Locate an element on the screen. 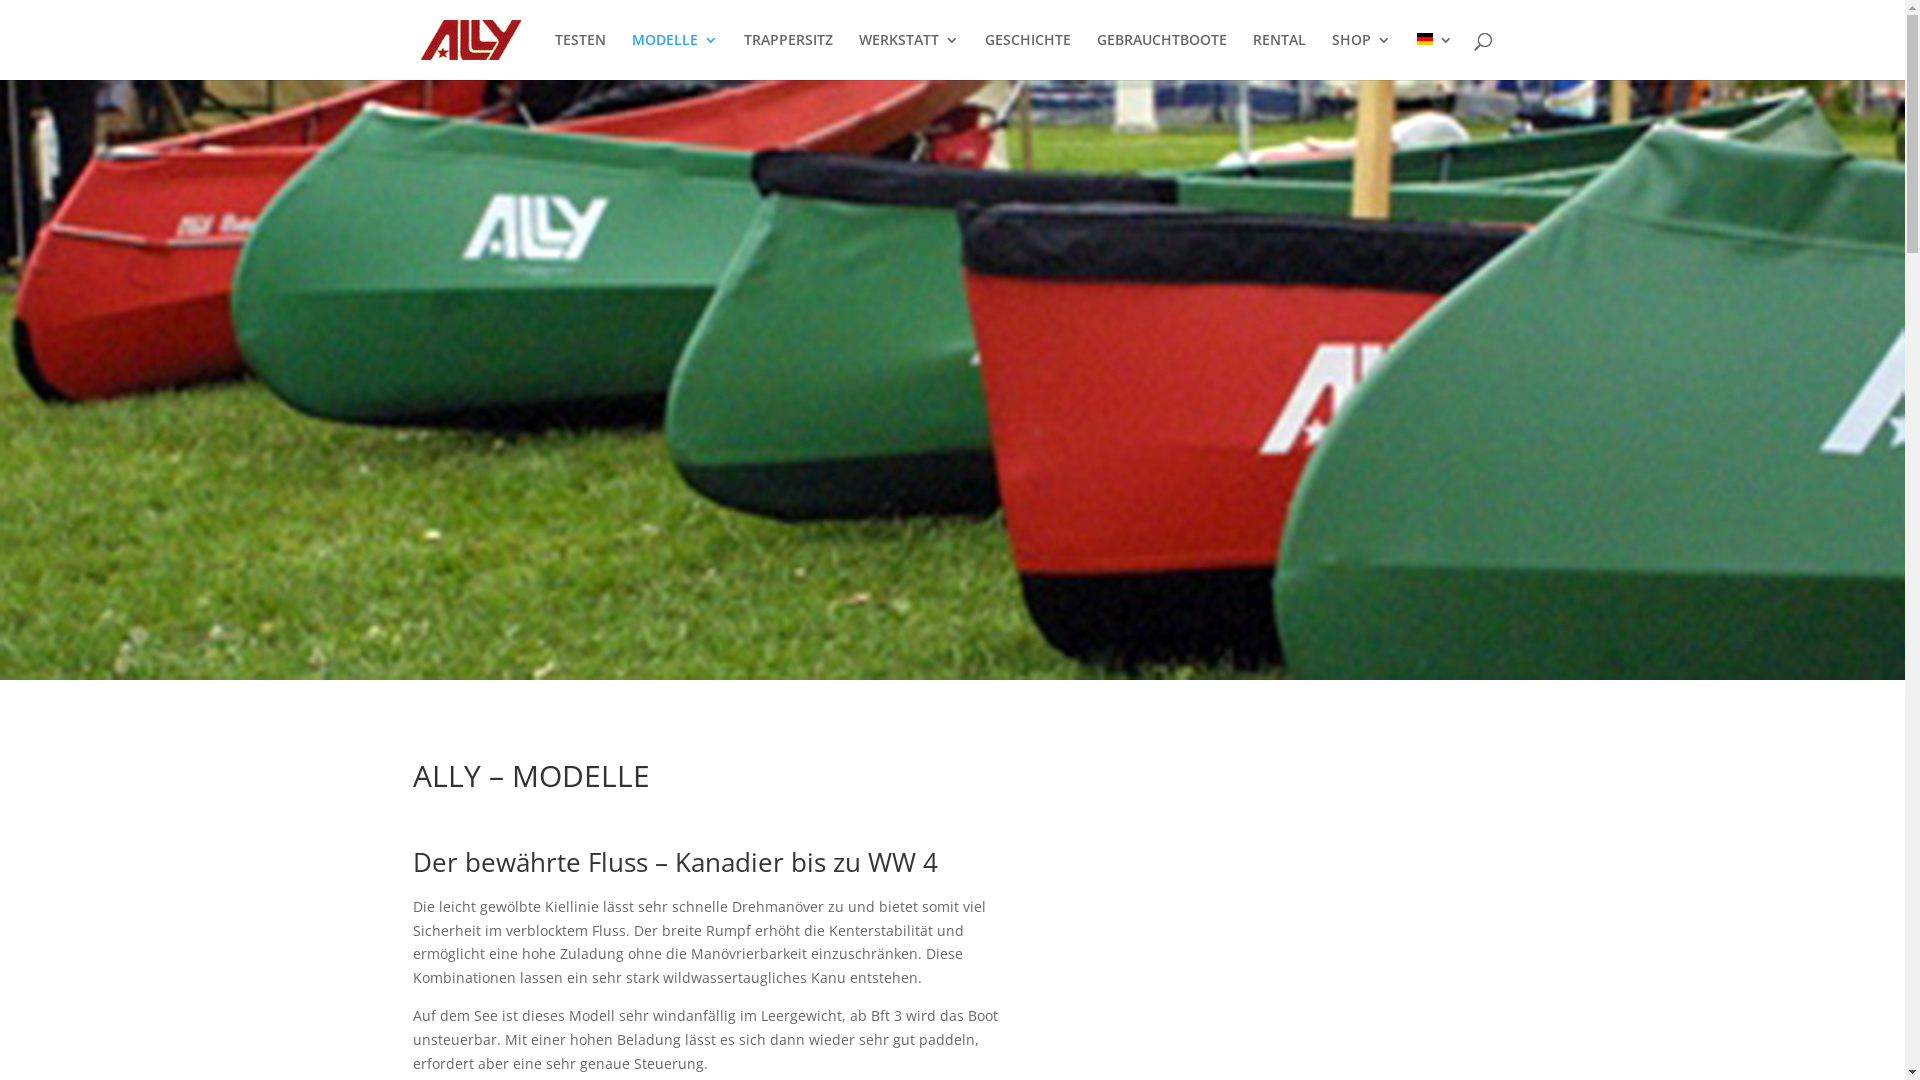 Image resolution: width=1920 pixels, height=1080 pixels. ALLY - Modelle is located at coordinates (952, 380).